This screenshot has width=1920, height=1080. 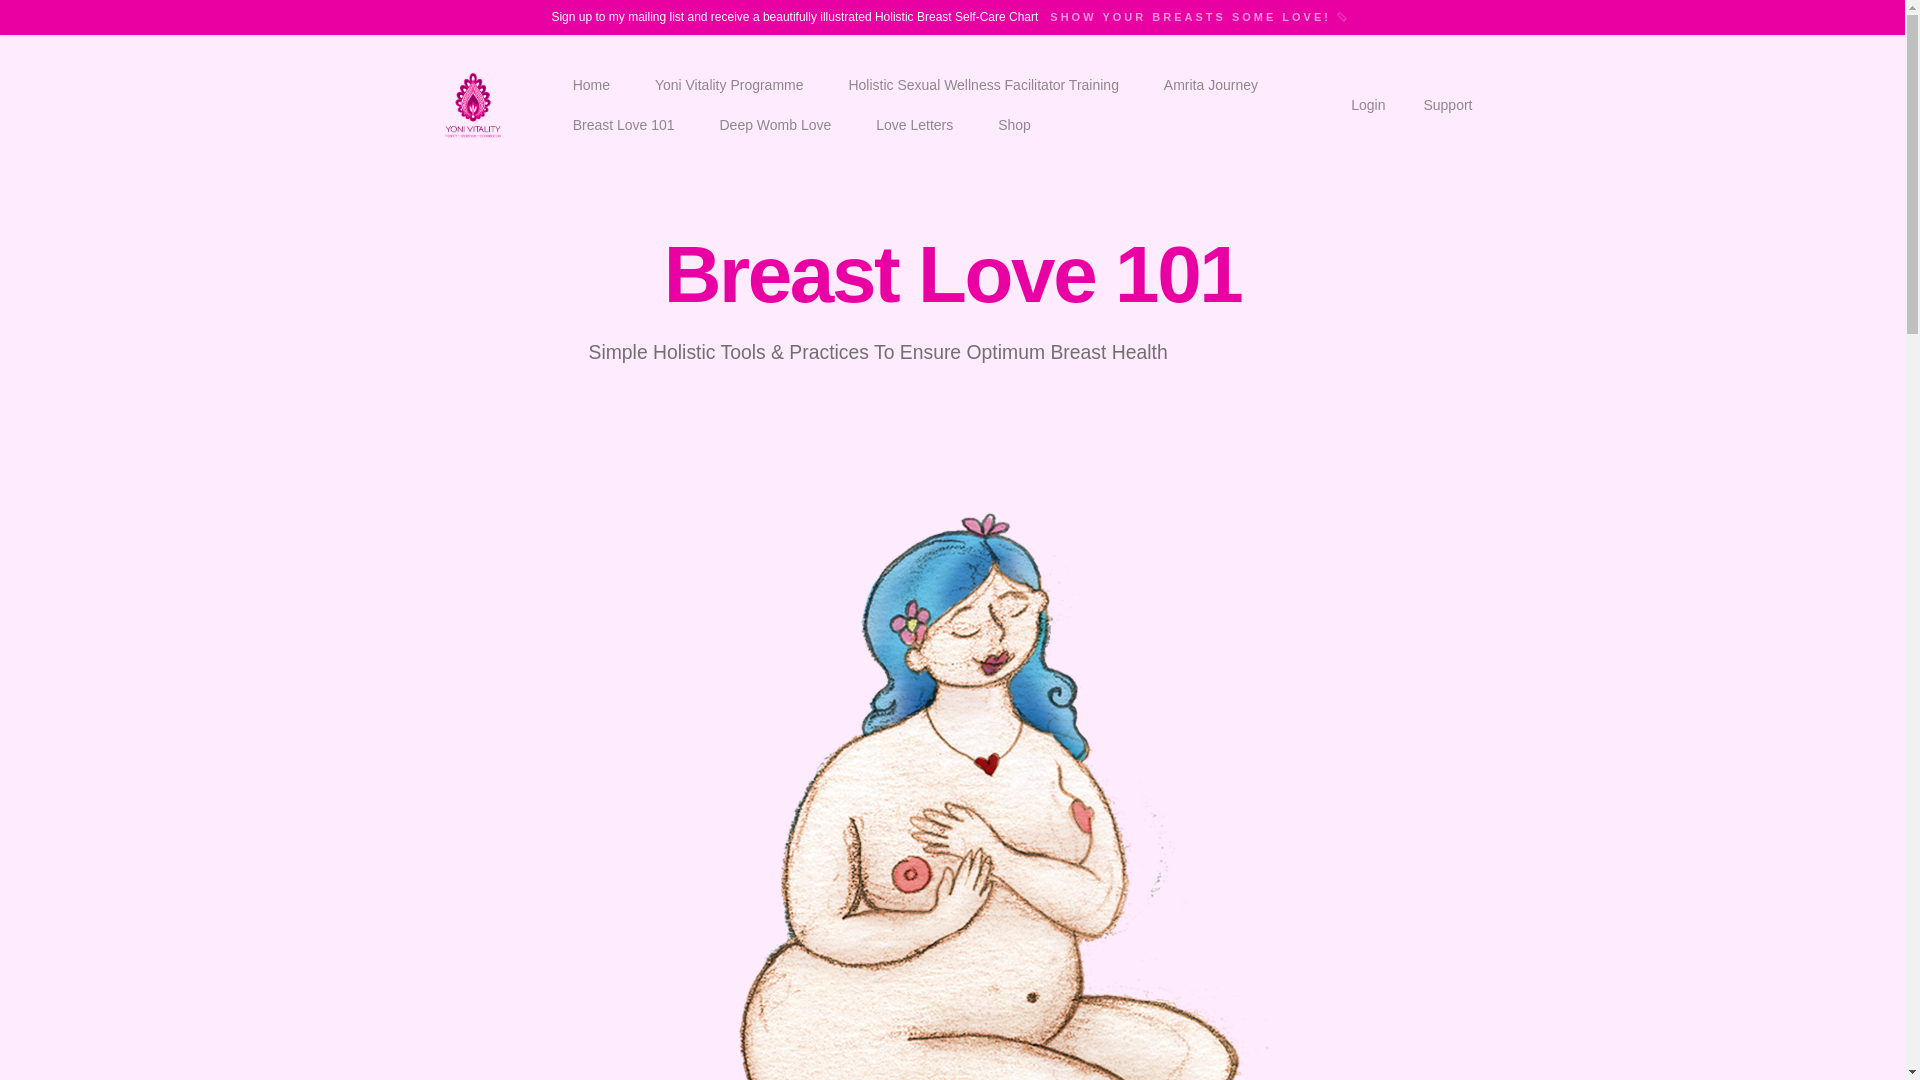 What do you see at coordinates (1447, 105) in the screenshot?
I see `Support` at bounding box center [1447, 105].